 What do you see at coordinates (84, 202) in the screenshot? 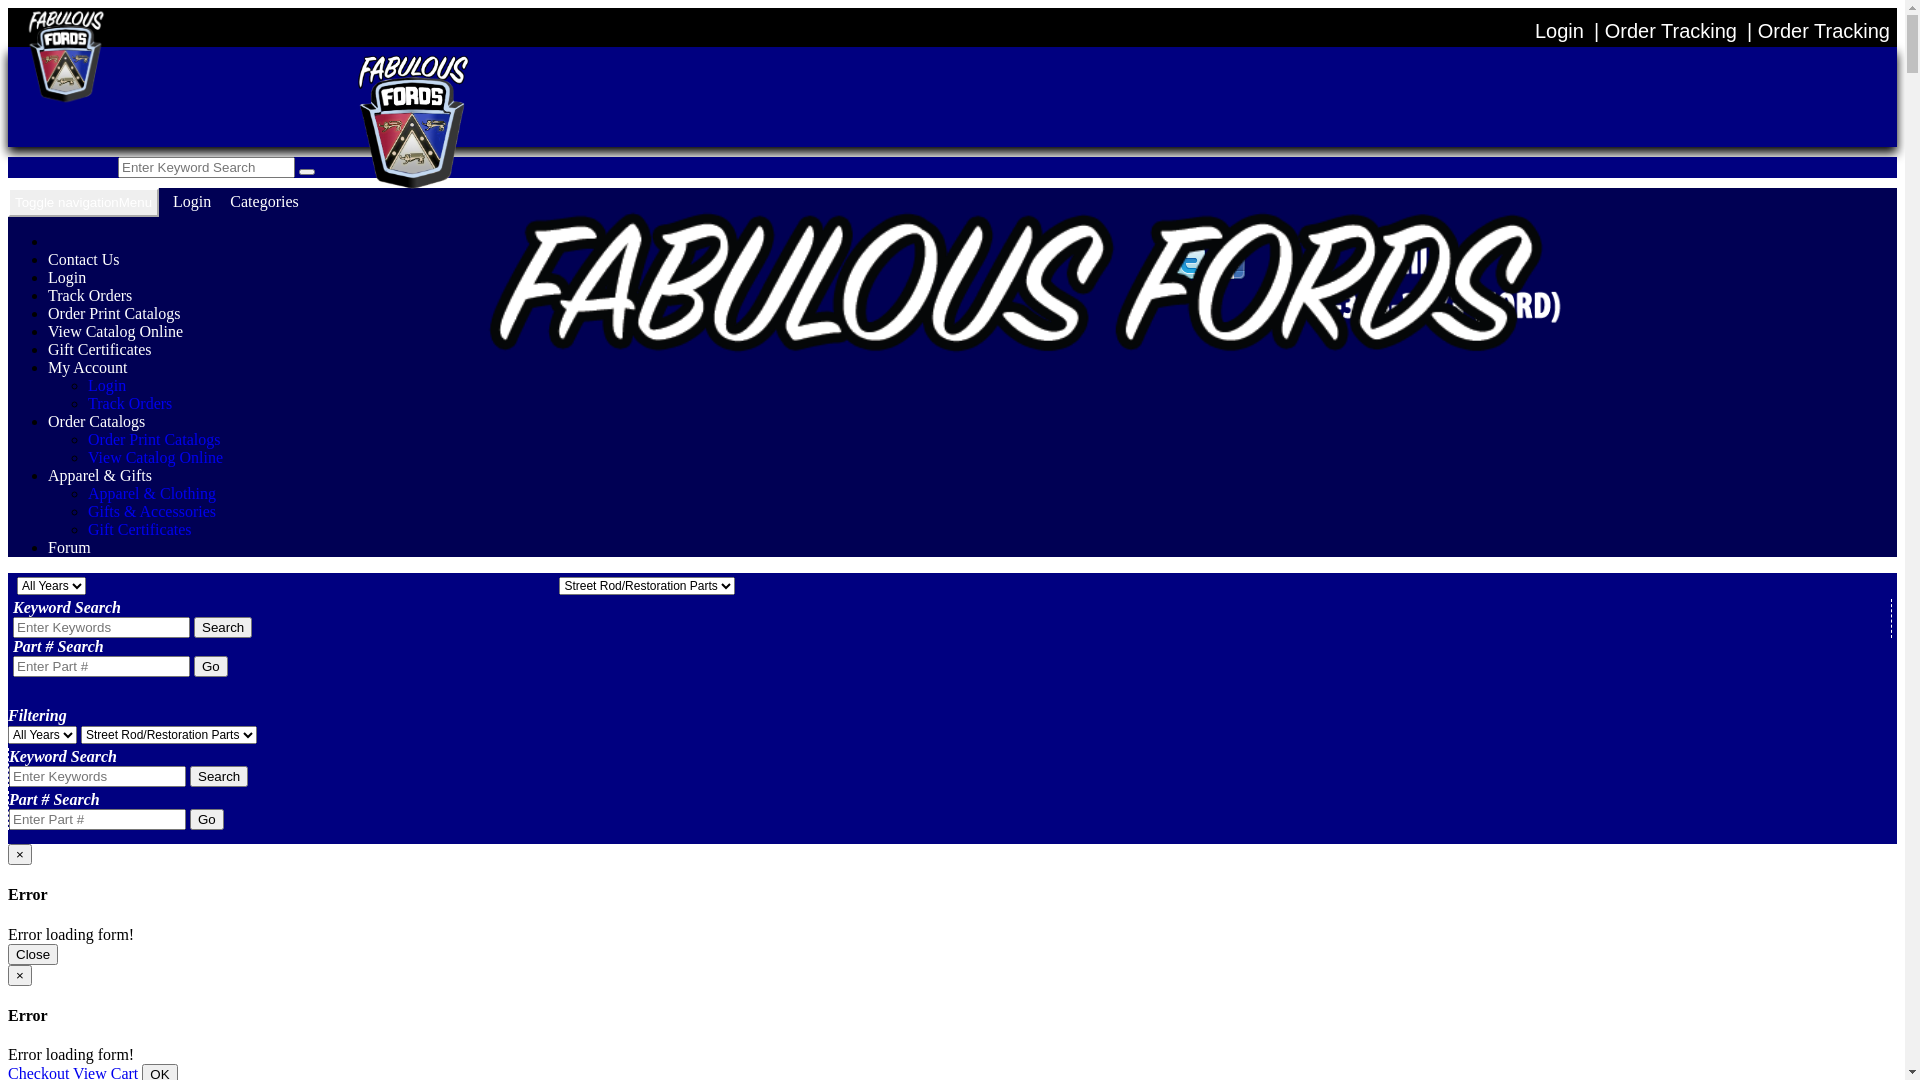
I see `Toggle navigationMenu` at bounding box center [84, 202].